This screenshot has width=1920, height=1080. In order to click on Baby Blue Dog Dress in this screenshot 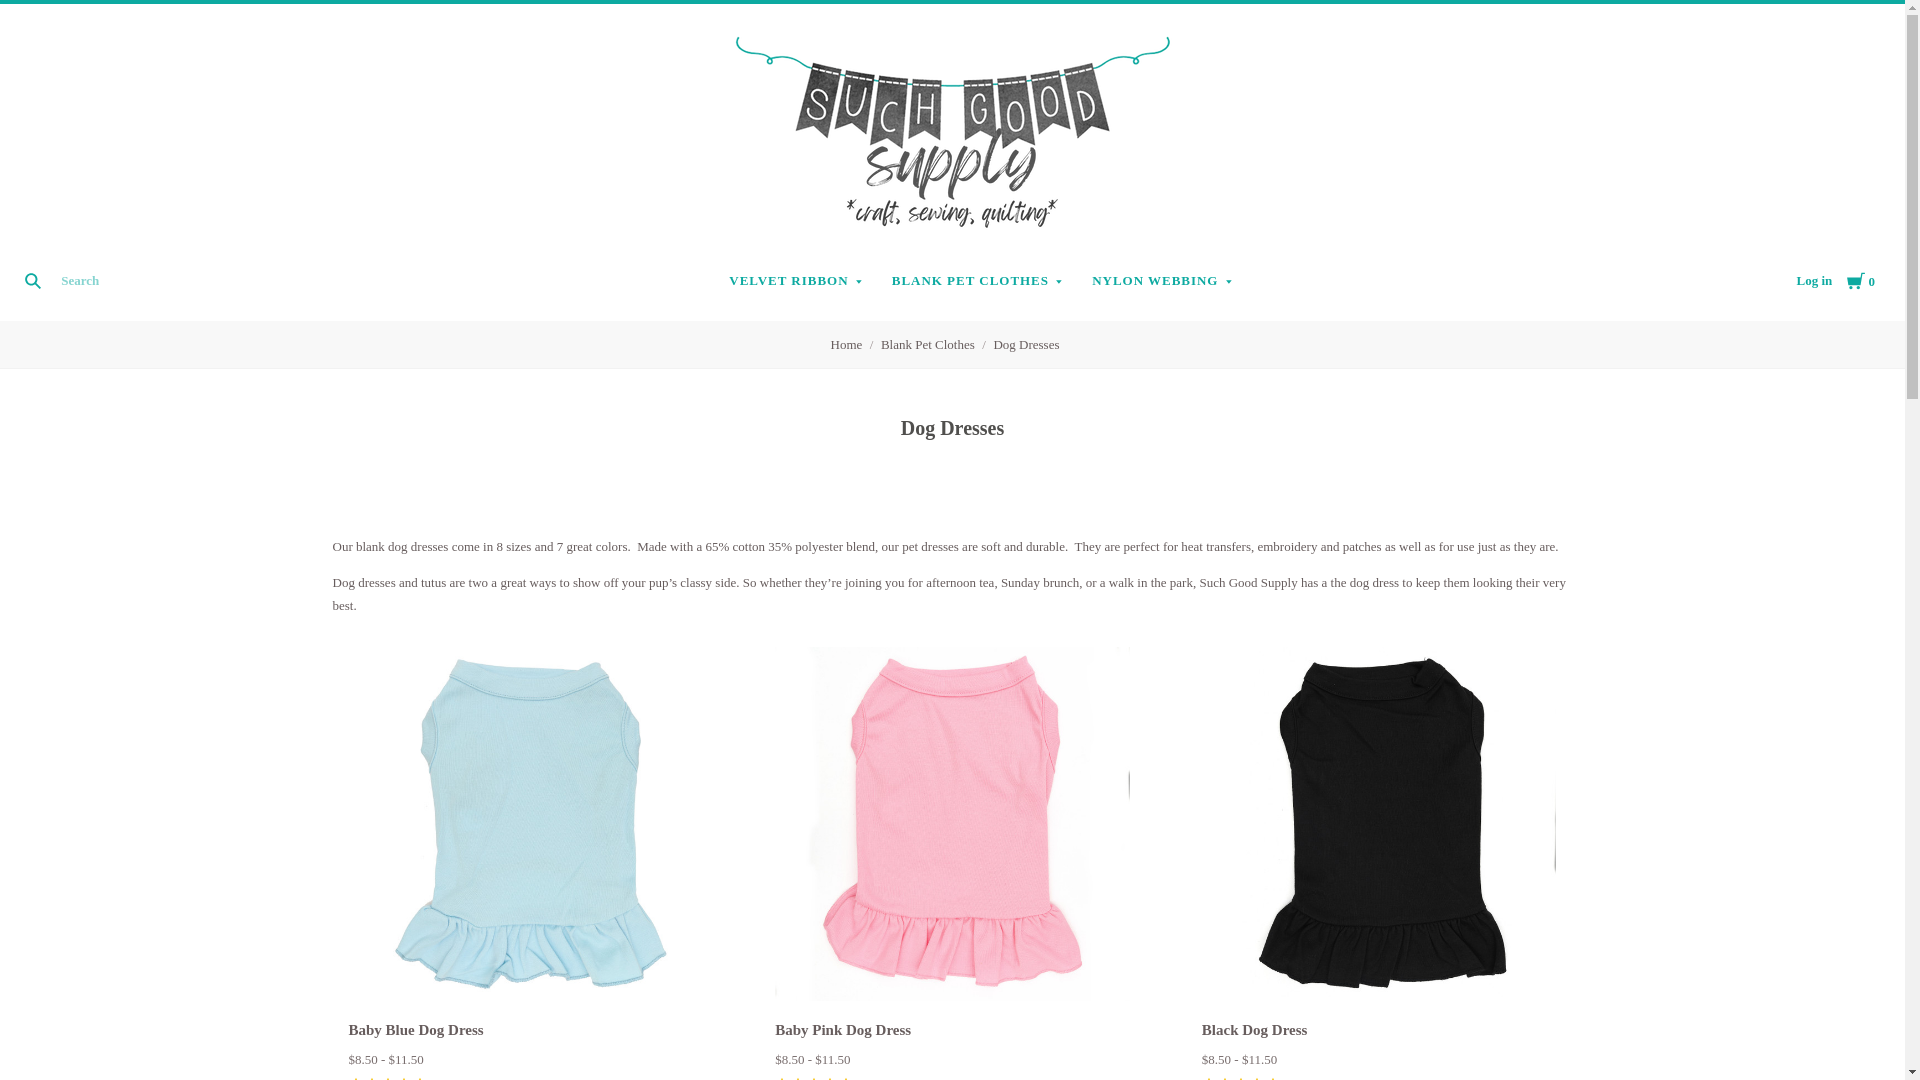, I will do `click(1861, 280)`.